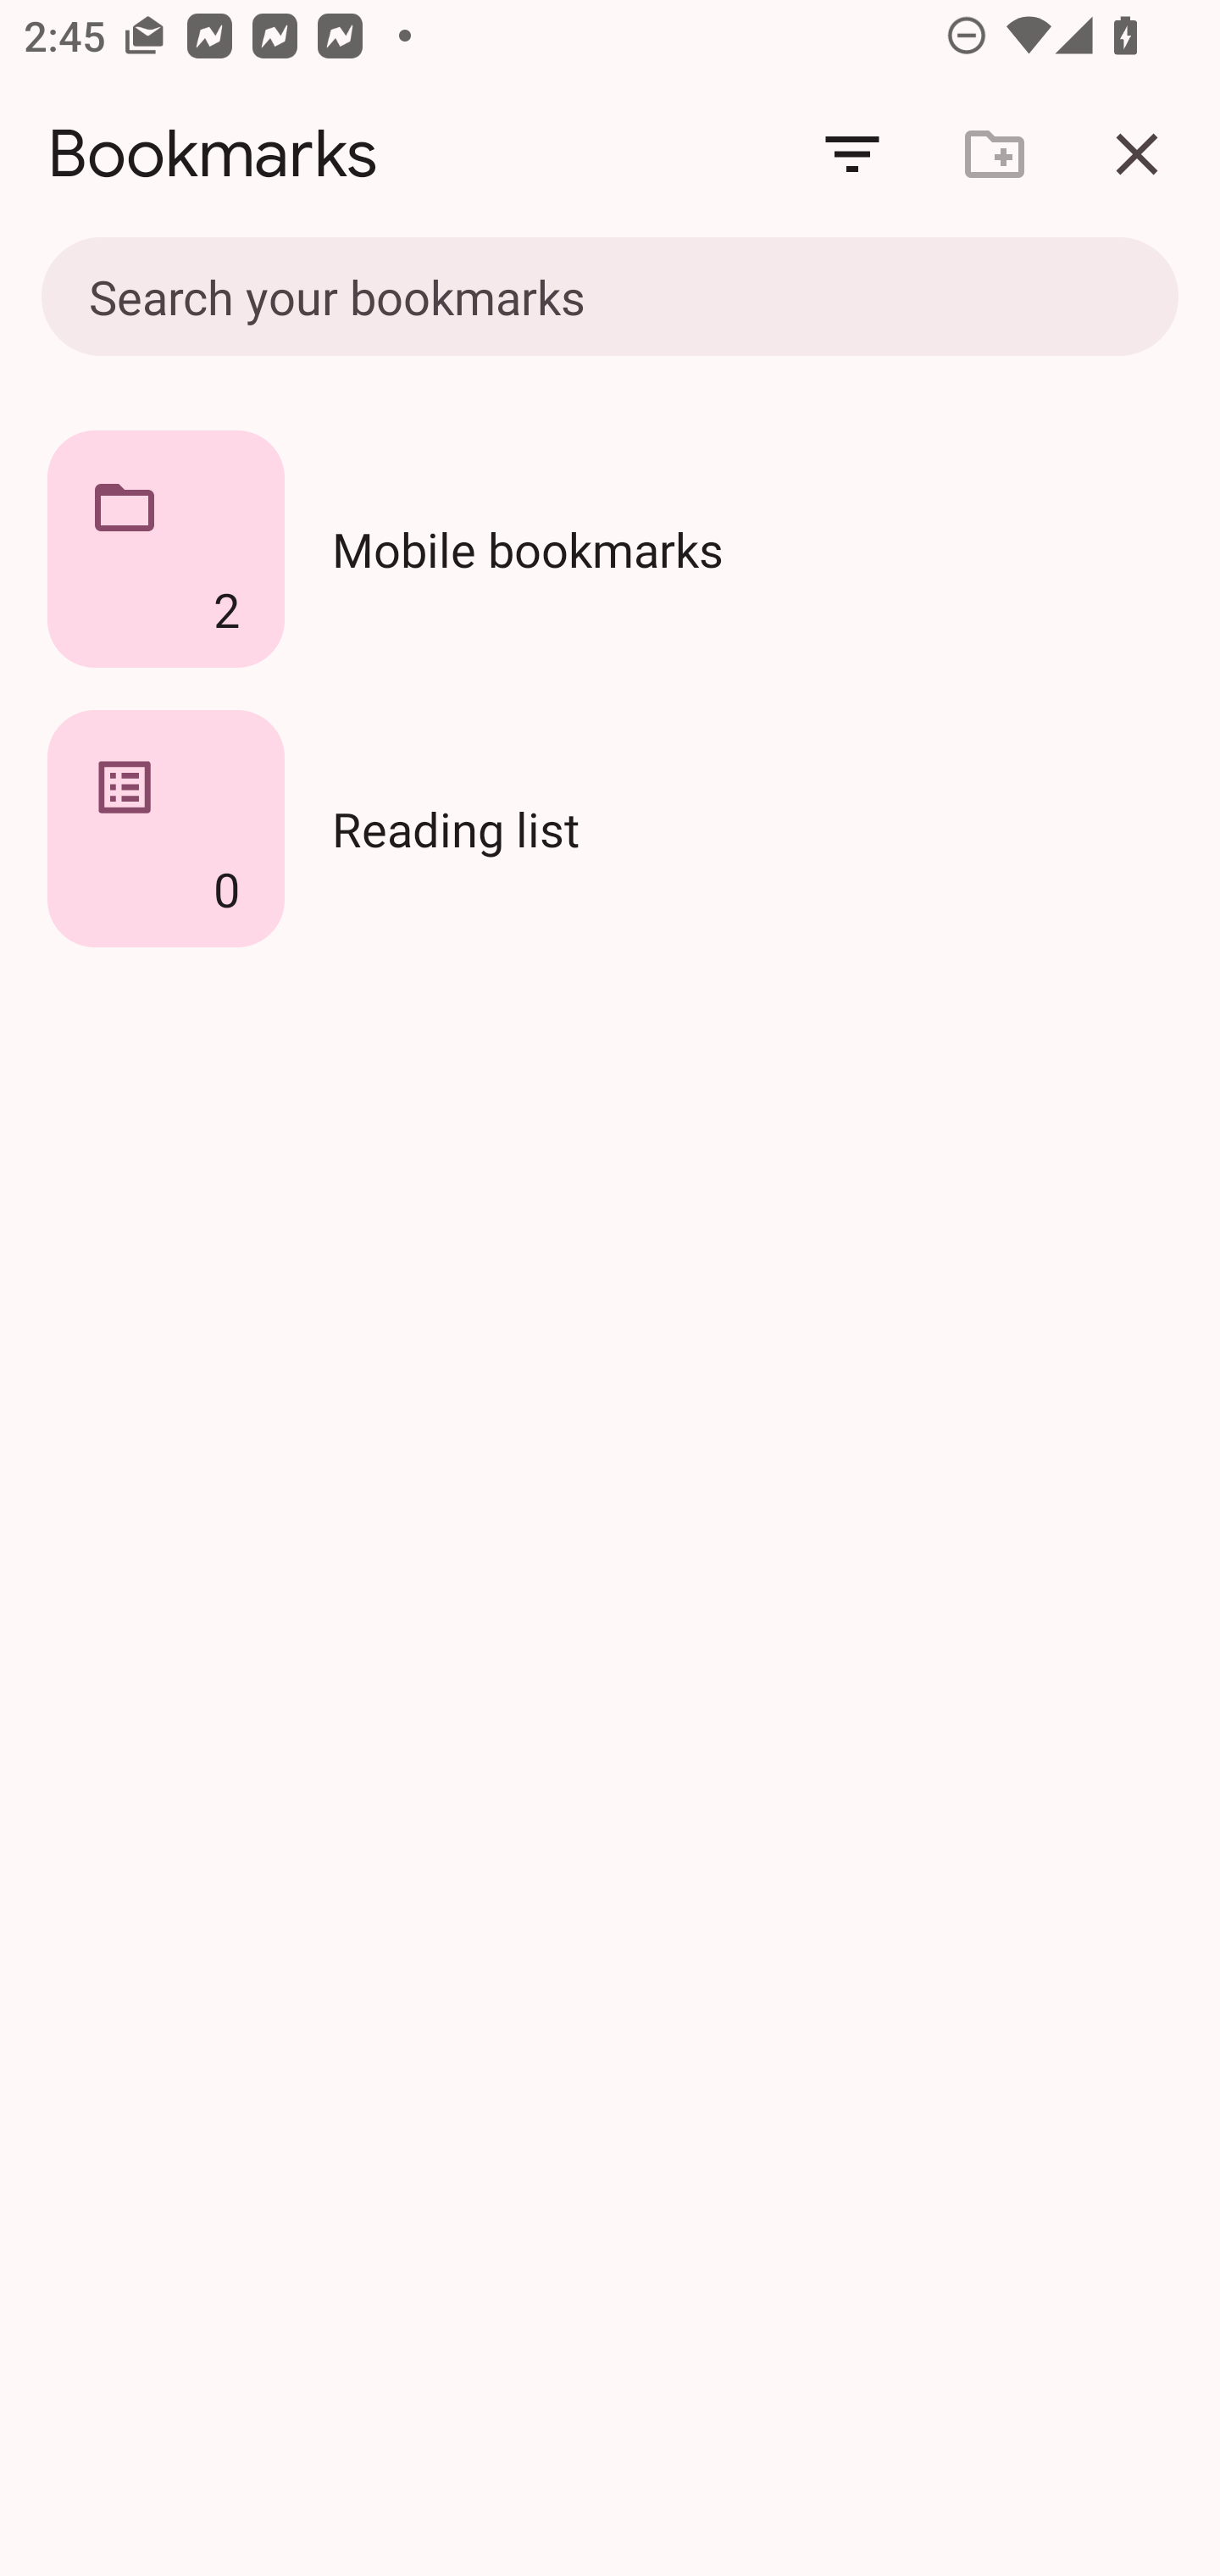  Describe the element at coordinates (852, 154) in the screenshot. I see `Sort and view options` at that location.